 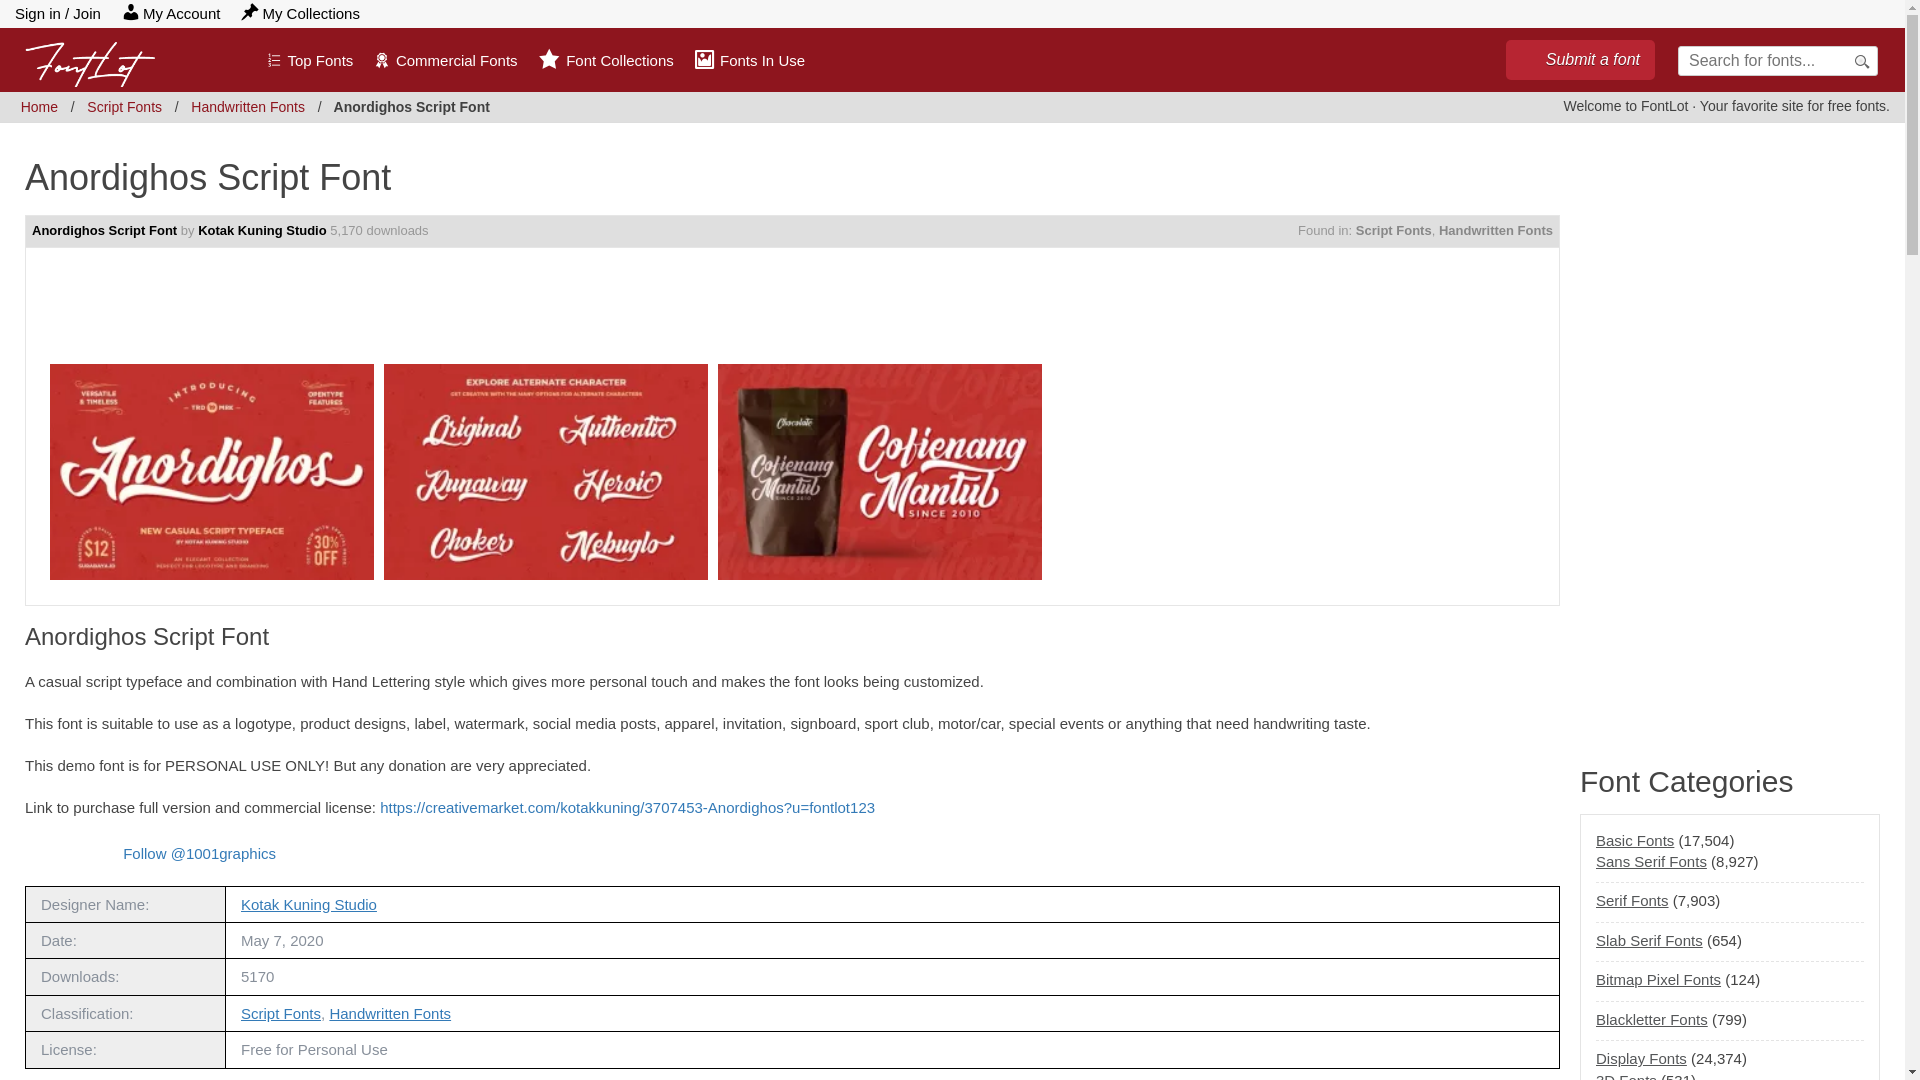 What do you see at coordinates (262, 230) in the screenshot?
I see `Kotak Kuning Studio` at bounding box center [262, 230].